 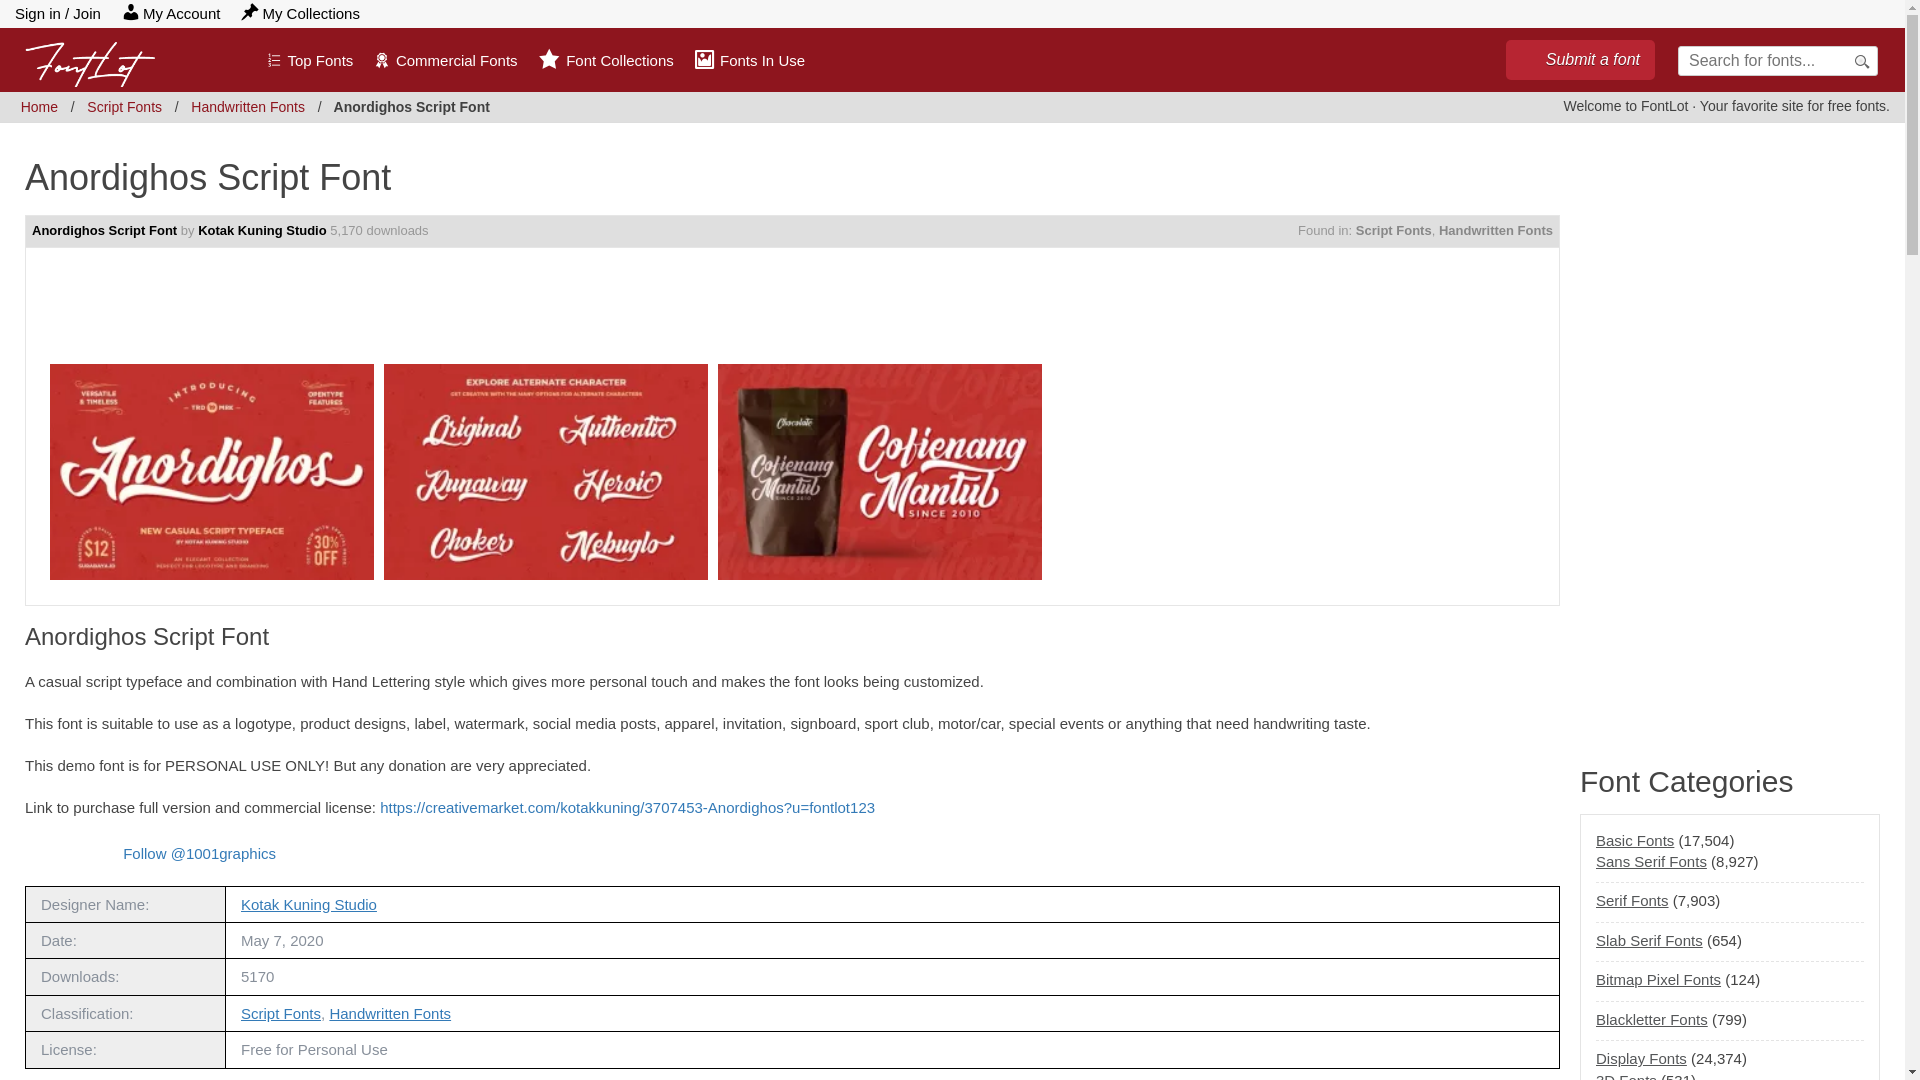 What do you see at coordinates (262, 230) in the screenshot?
I see `Kotak Kuning Studio` at bounding box center [262, 230].